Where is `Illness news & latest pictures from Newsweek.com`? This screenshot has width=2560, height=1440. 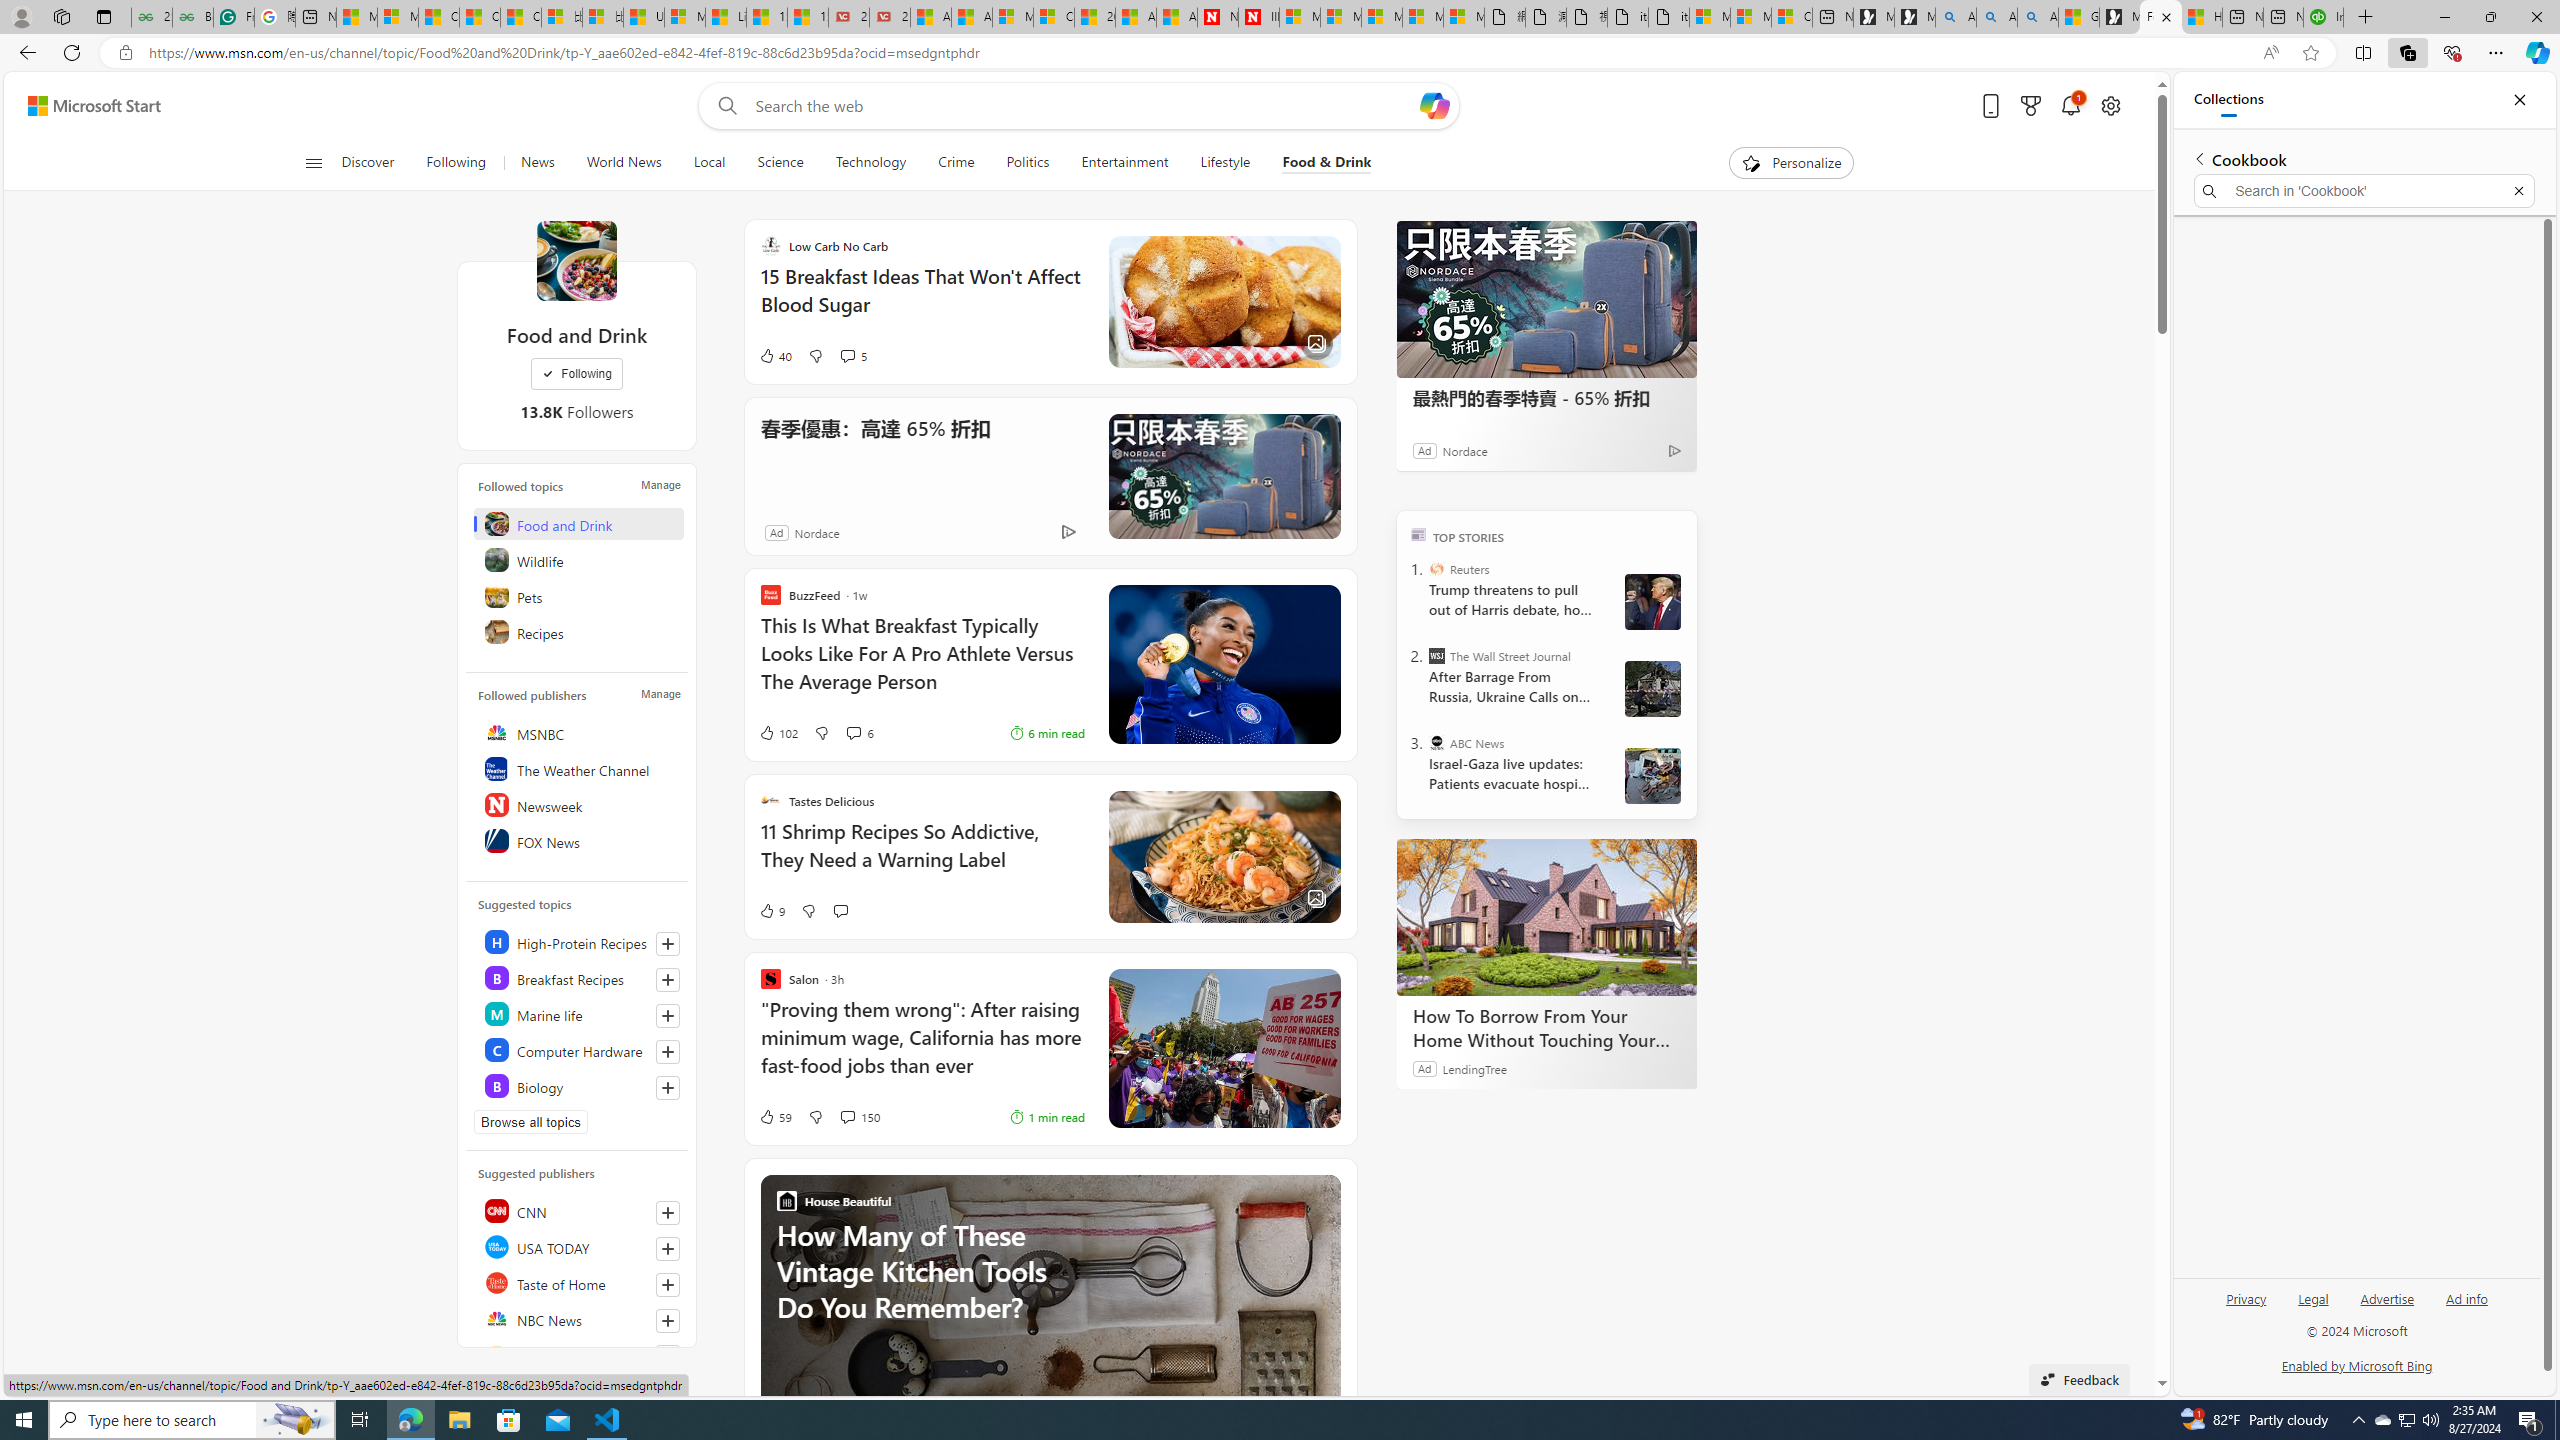 Illness news & latest pictures from Newsweek.com is located at coordinates (1258, 17).